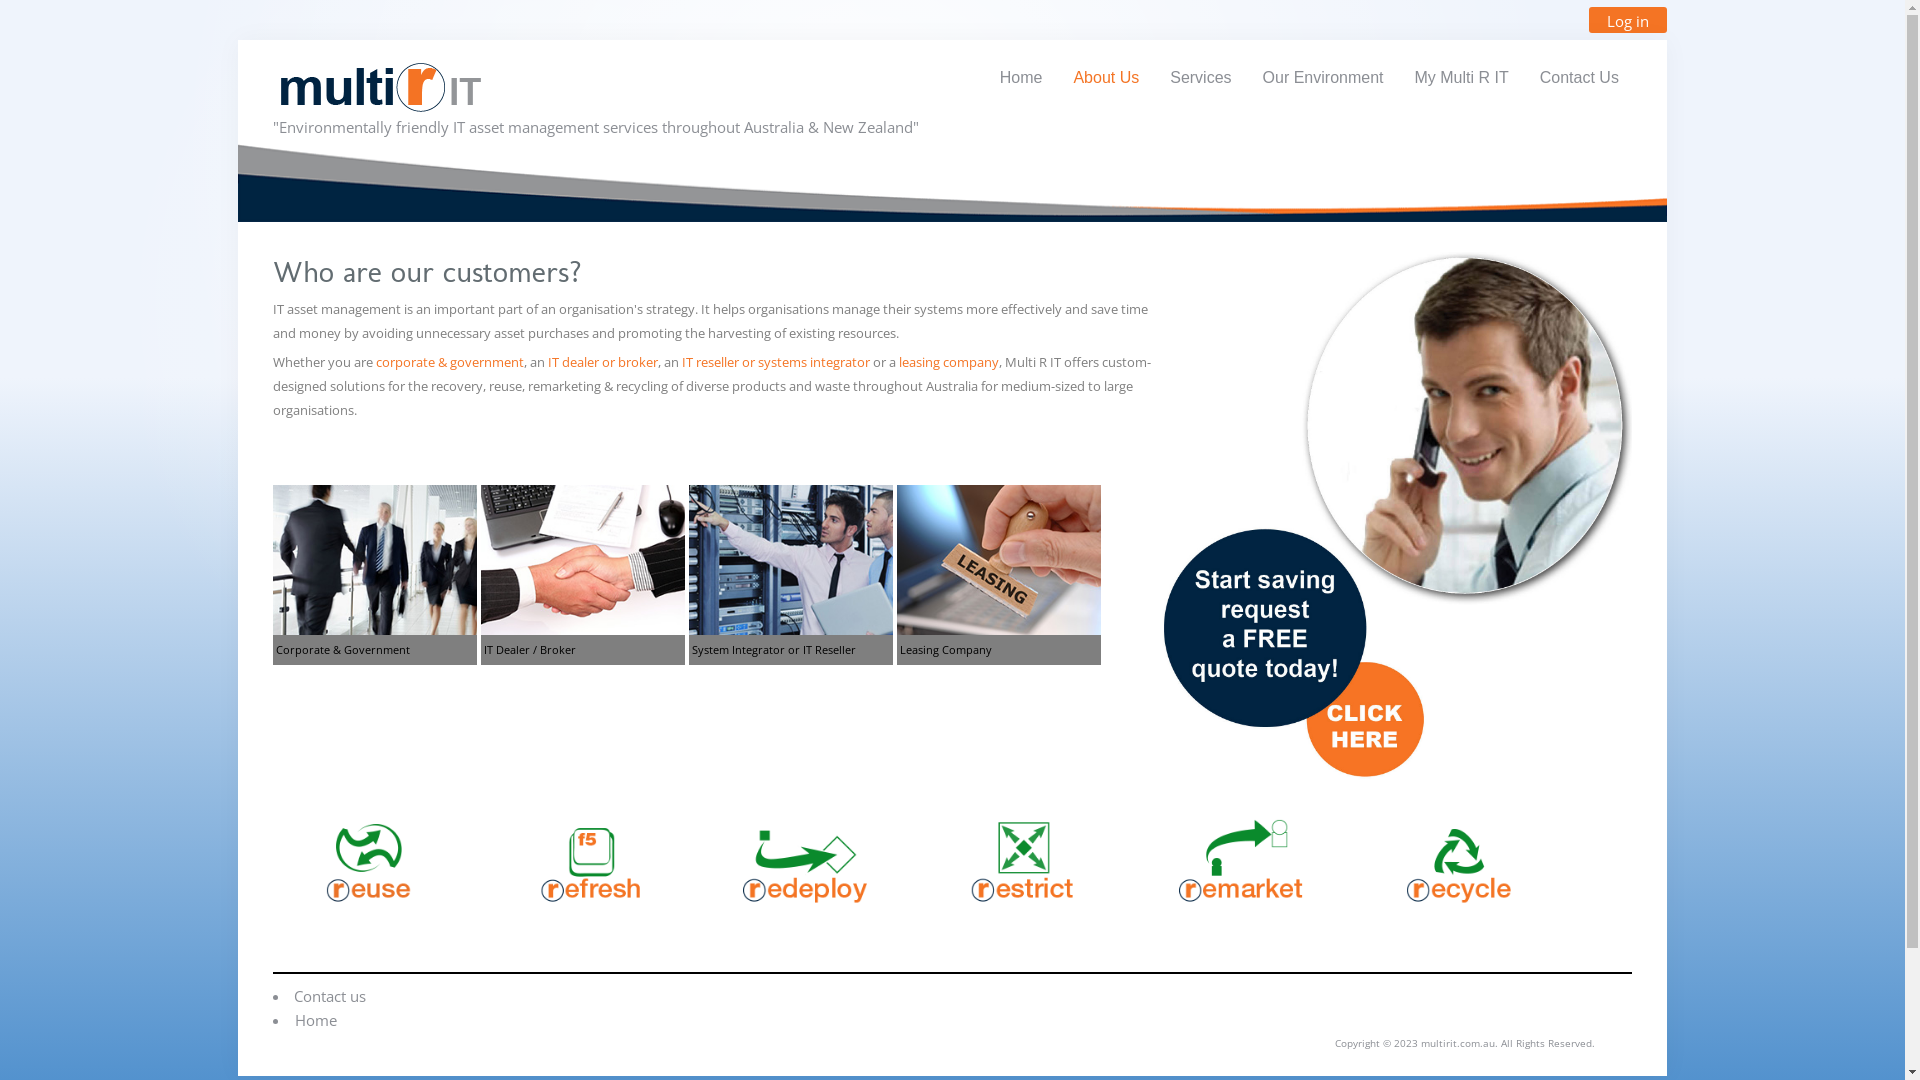 This screenshot has width=1920, height=1080. Describe the element at coordinates (1462, 78) in the screenshot. I see `My Multi R IT` at that location.